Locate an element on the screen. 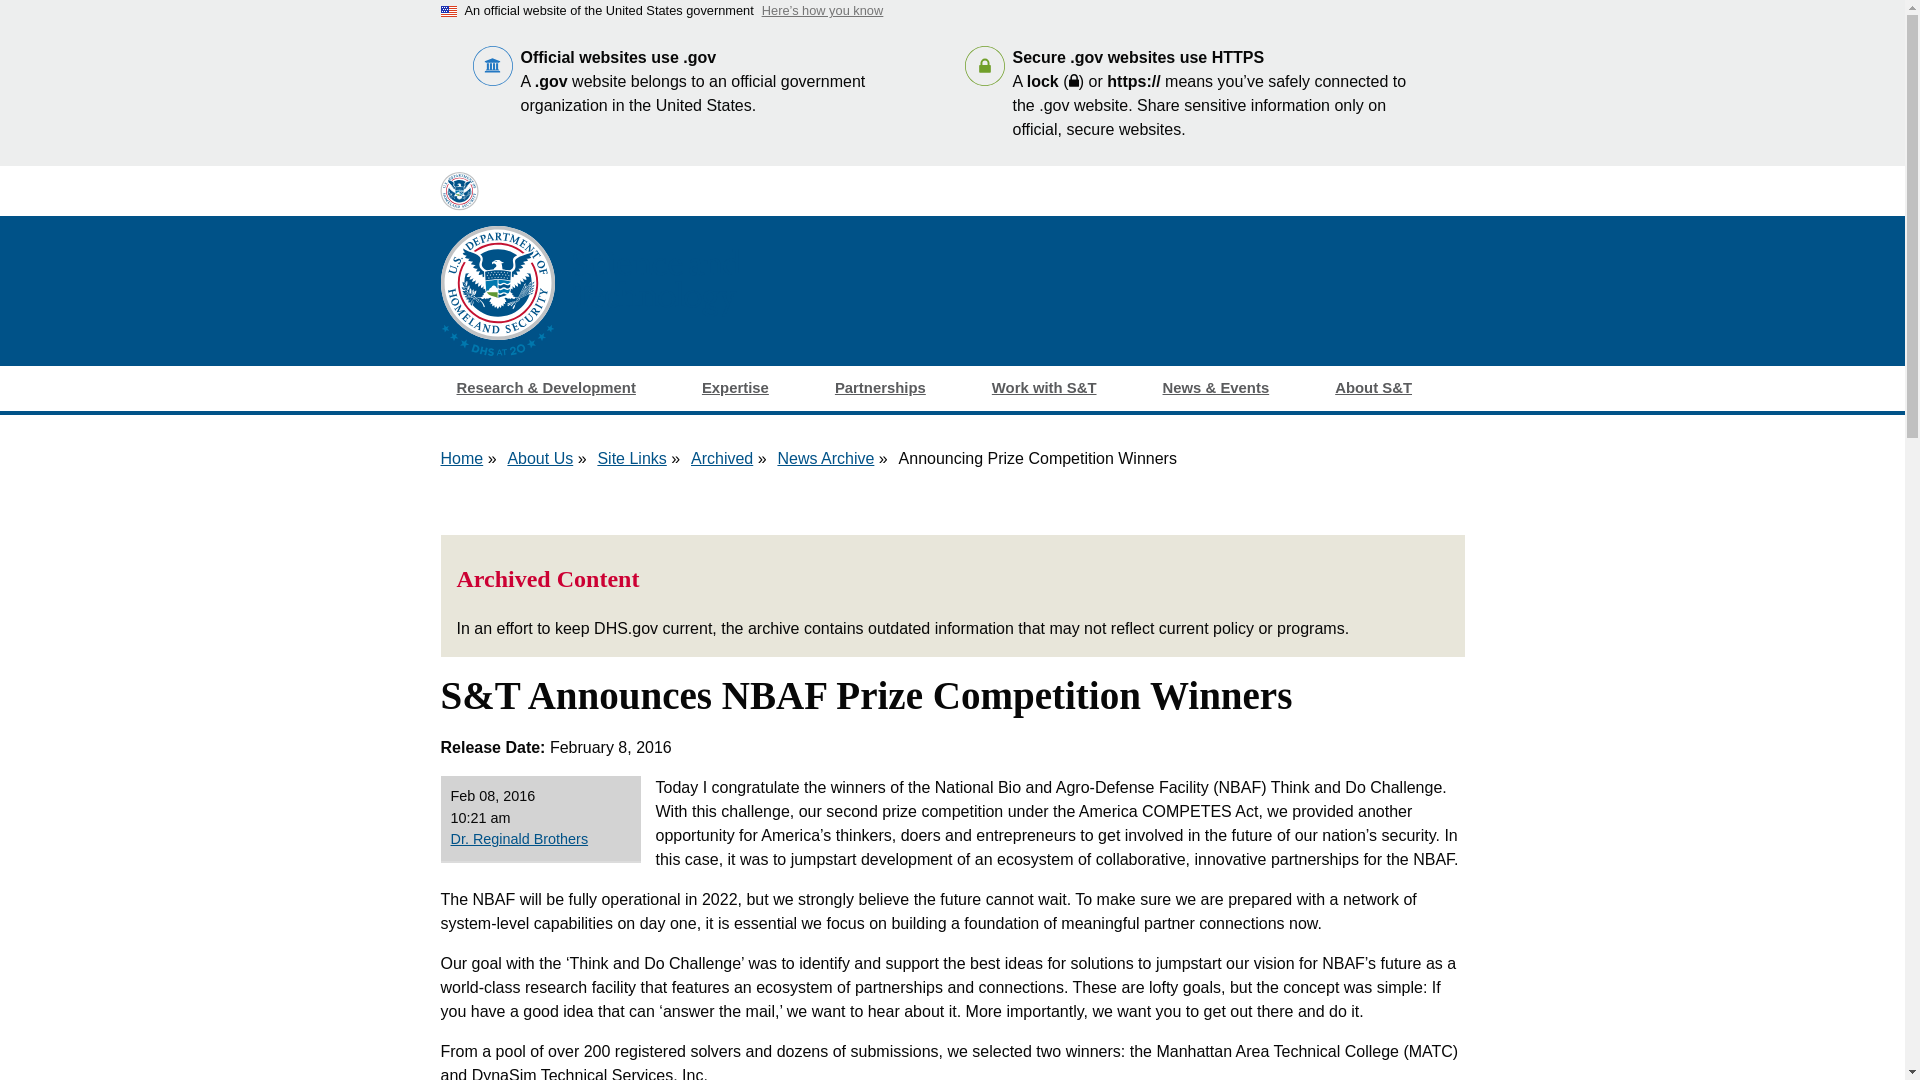  News Archive is located at coordinates (825, 458).